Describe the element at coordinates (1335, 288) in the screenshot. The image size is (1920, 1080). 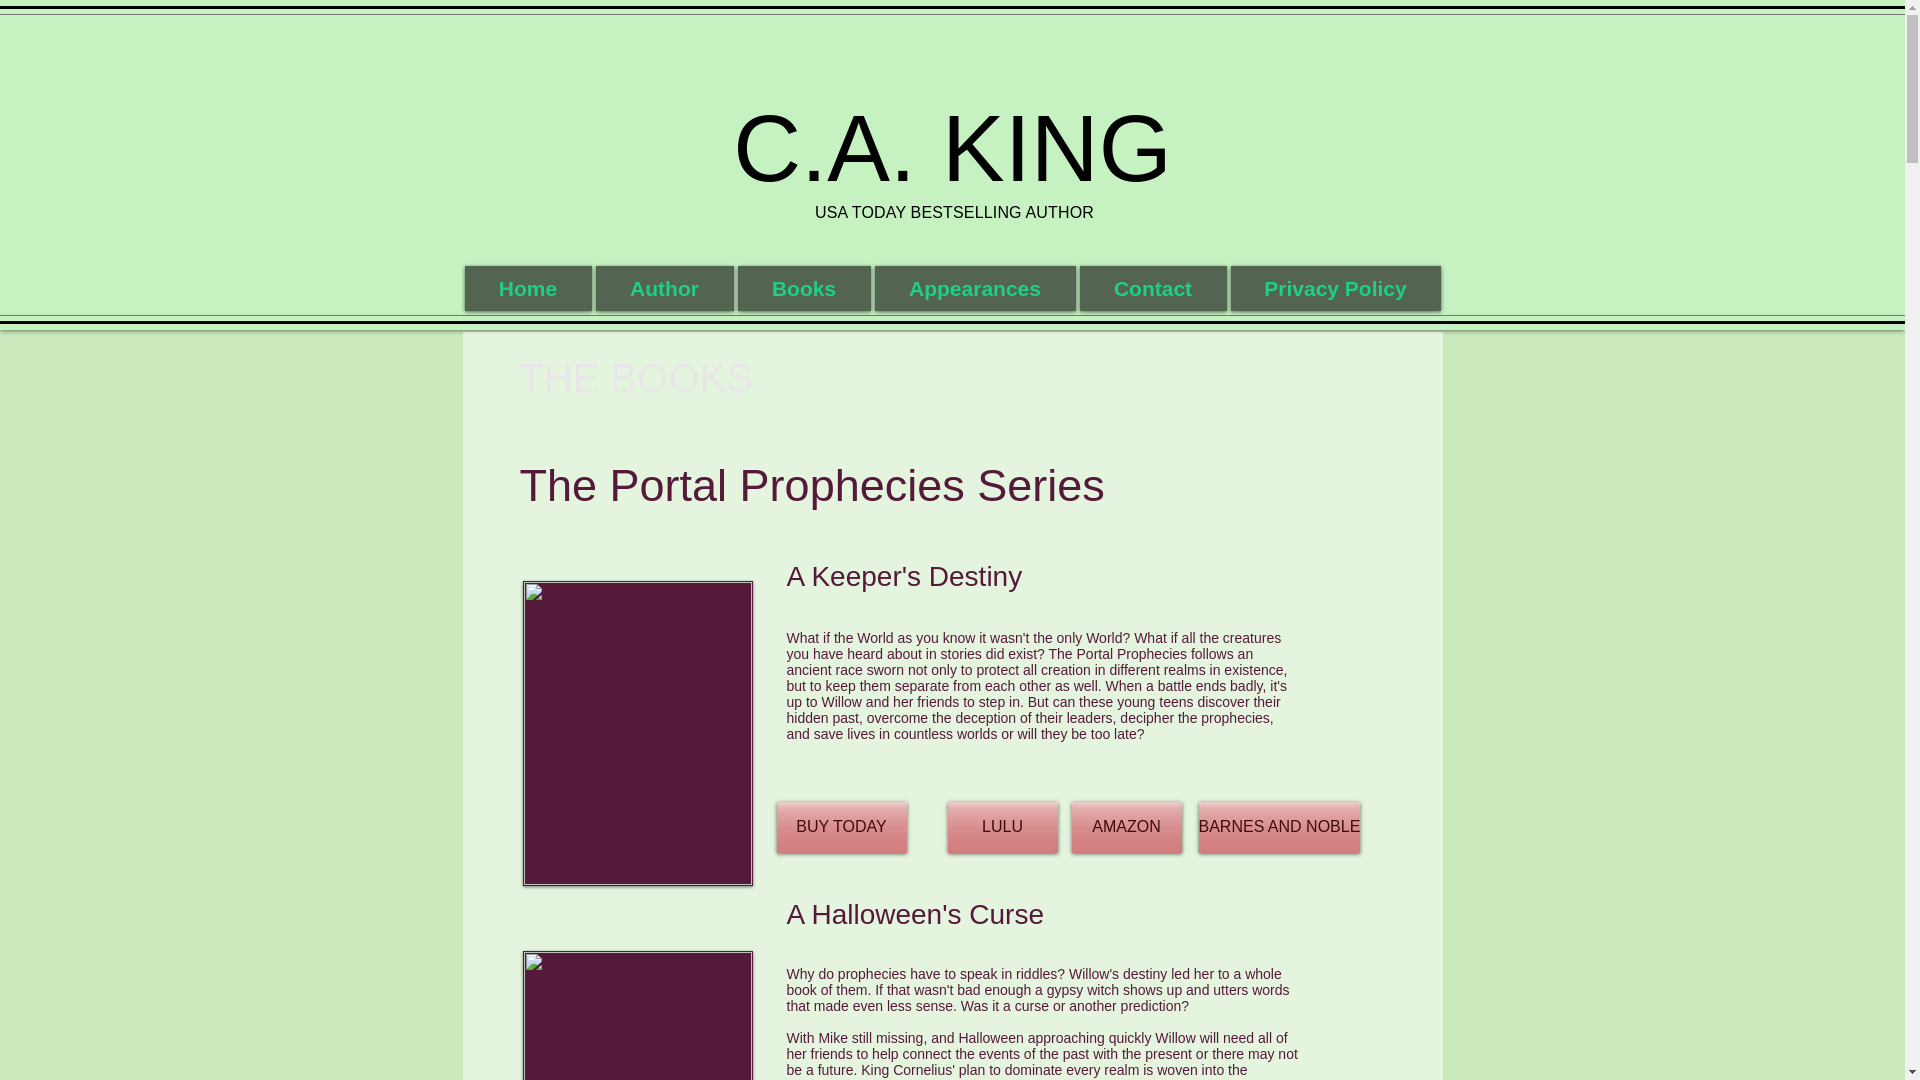
I see `Privacy Policy` at that location.